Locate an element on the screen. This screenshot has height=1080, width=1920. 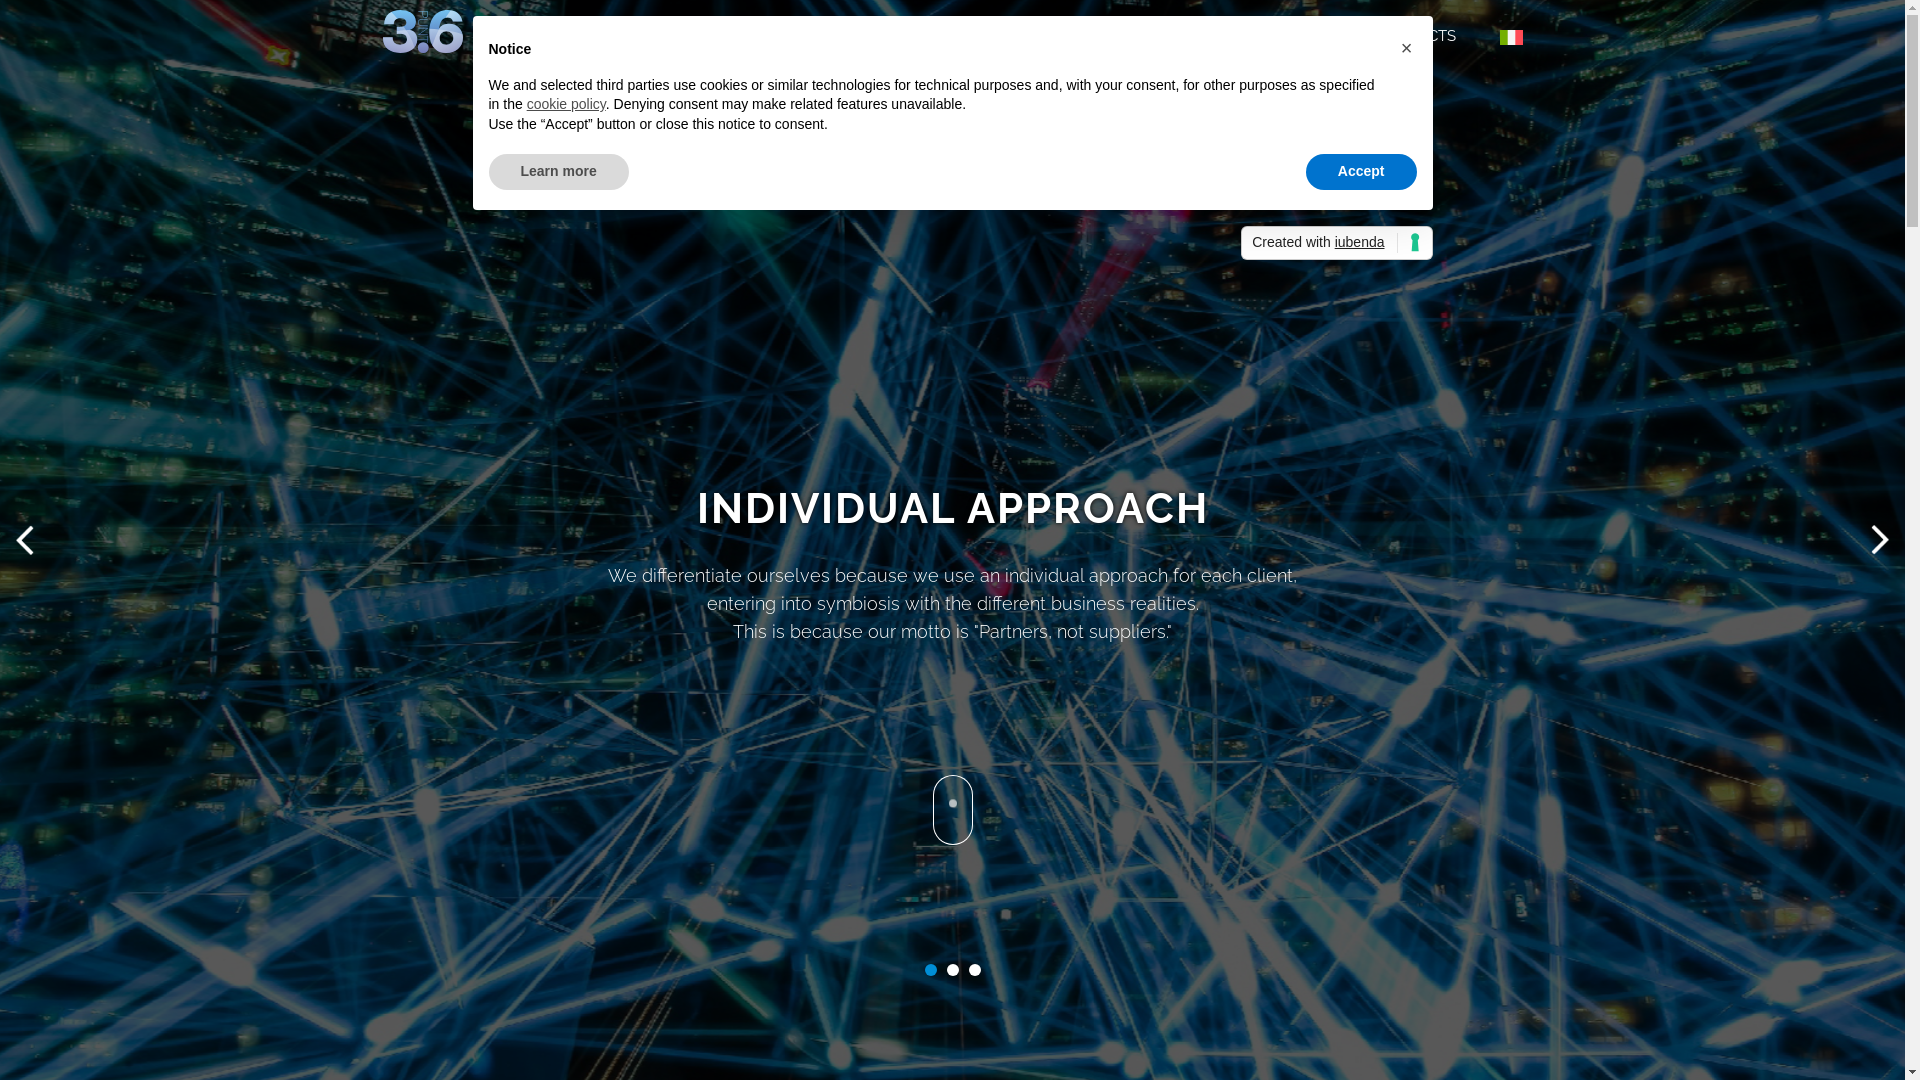
Learn more is located at coordinates (558, 172).